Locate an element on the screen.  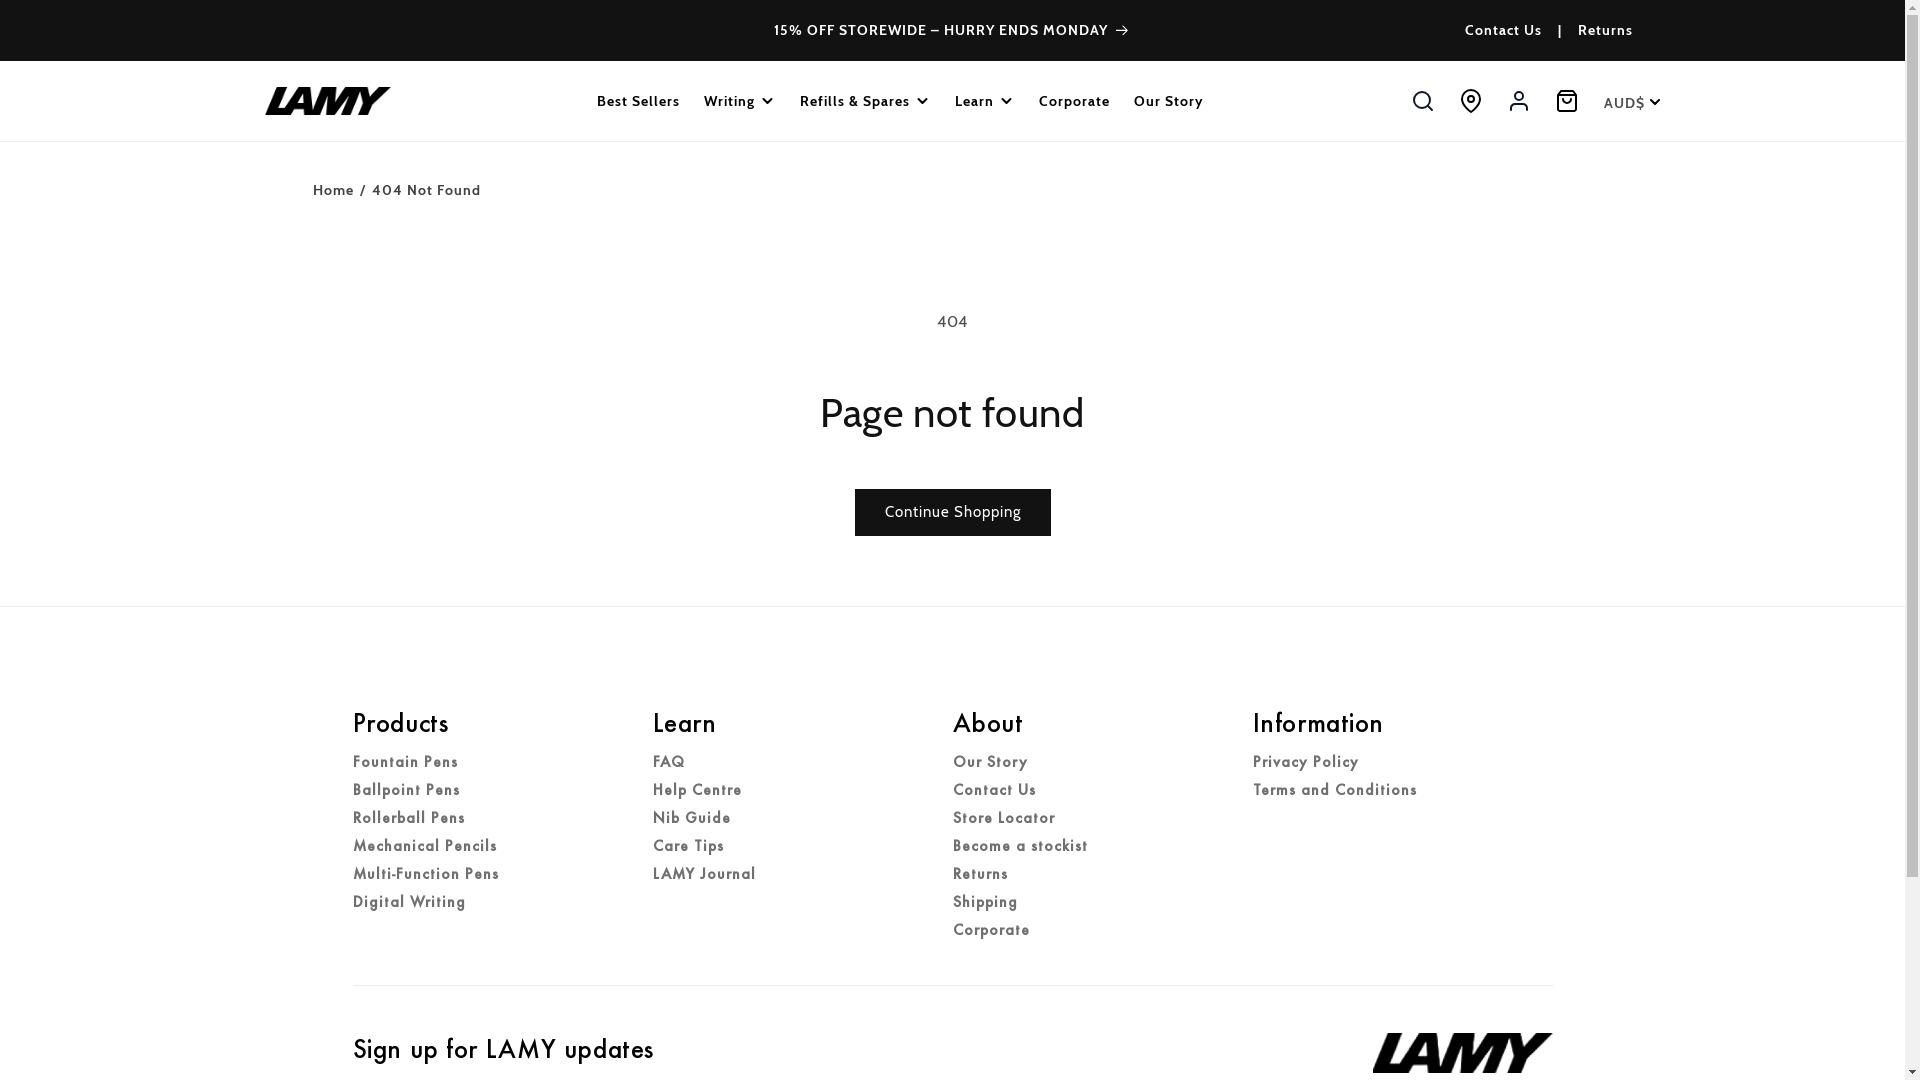
Continue Shopping is located at coordinates (952, 512).